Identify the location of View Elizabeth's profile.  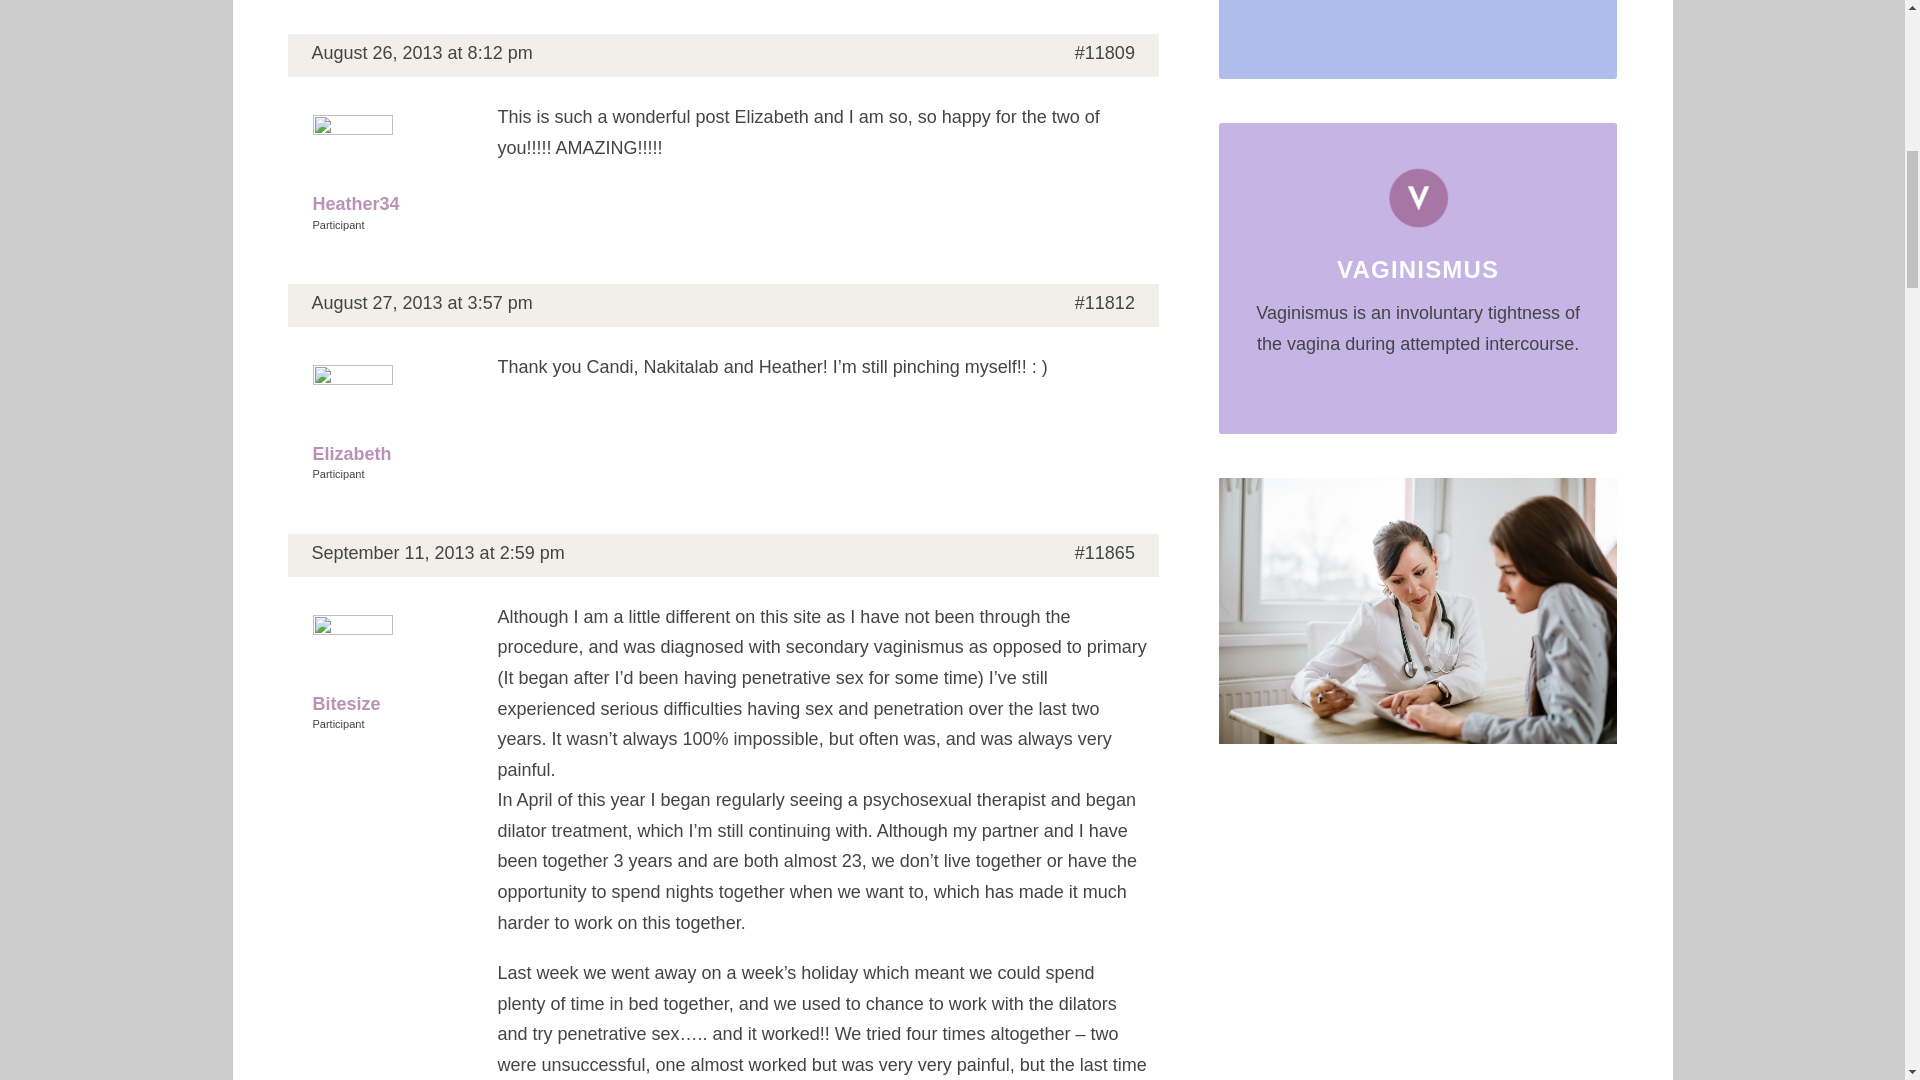
(392, 417).